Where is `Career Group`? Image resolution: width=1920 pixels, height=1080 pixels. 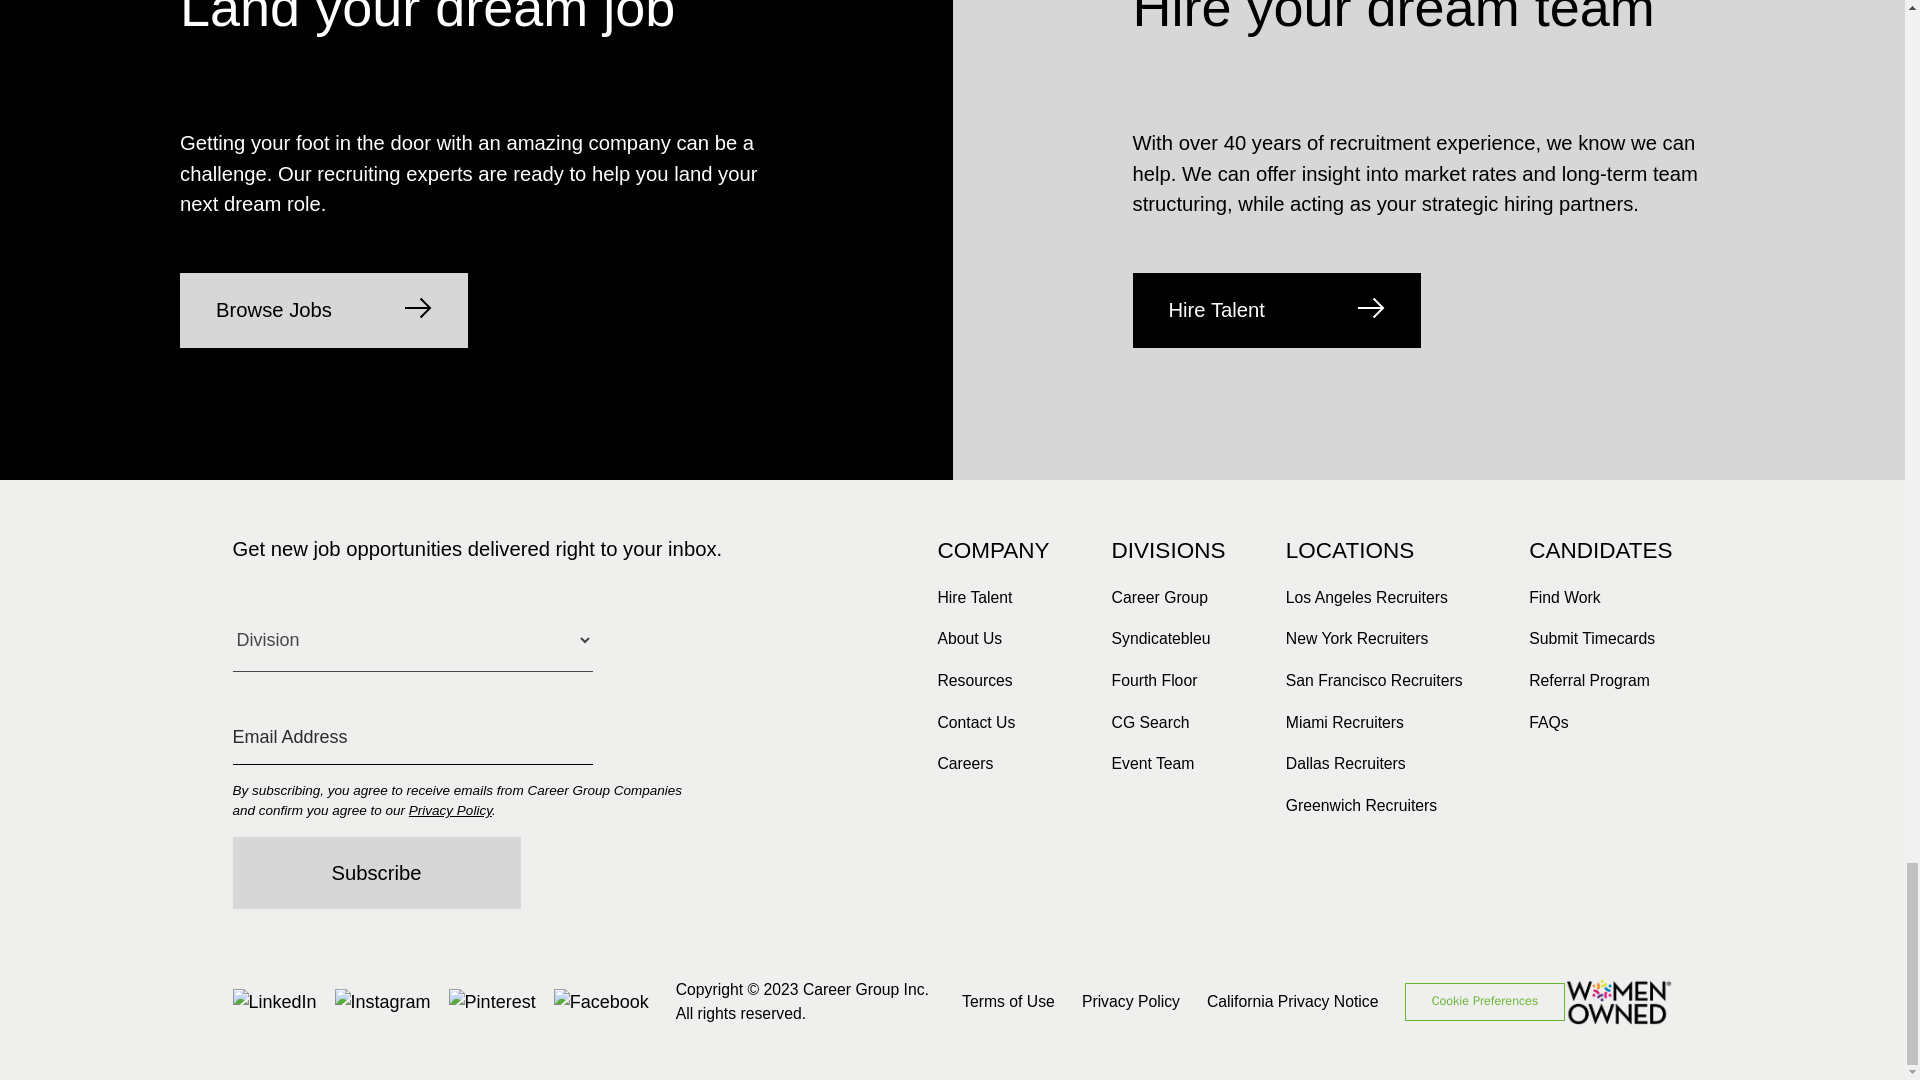 Career Group is located at coordinates (1159, 597).